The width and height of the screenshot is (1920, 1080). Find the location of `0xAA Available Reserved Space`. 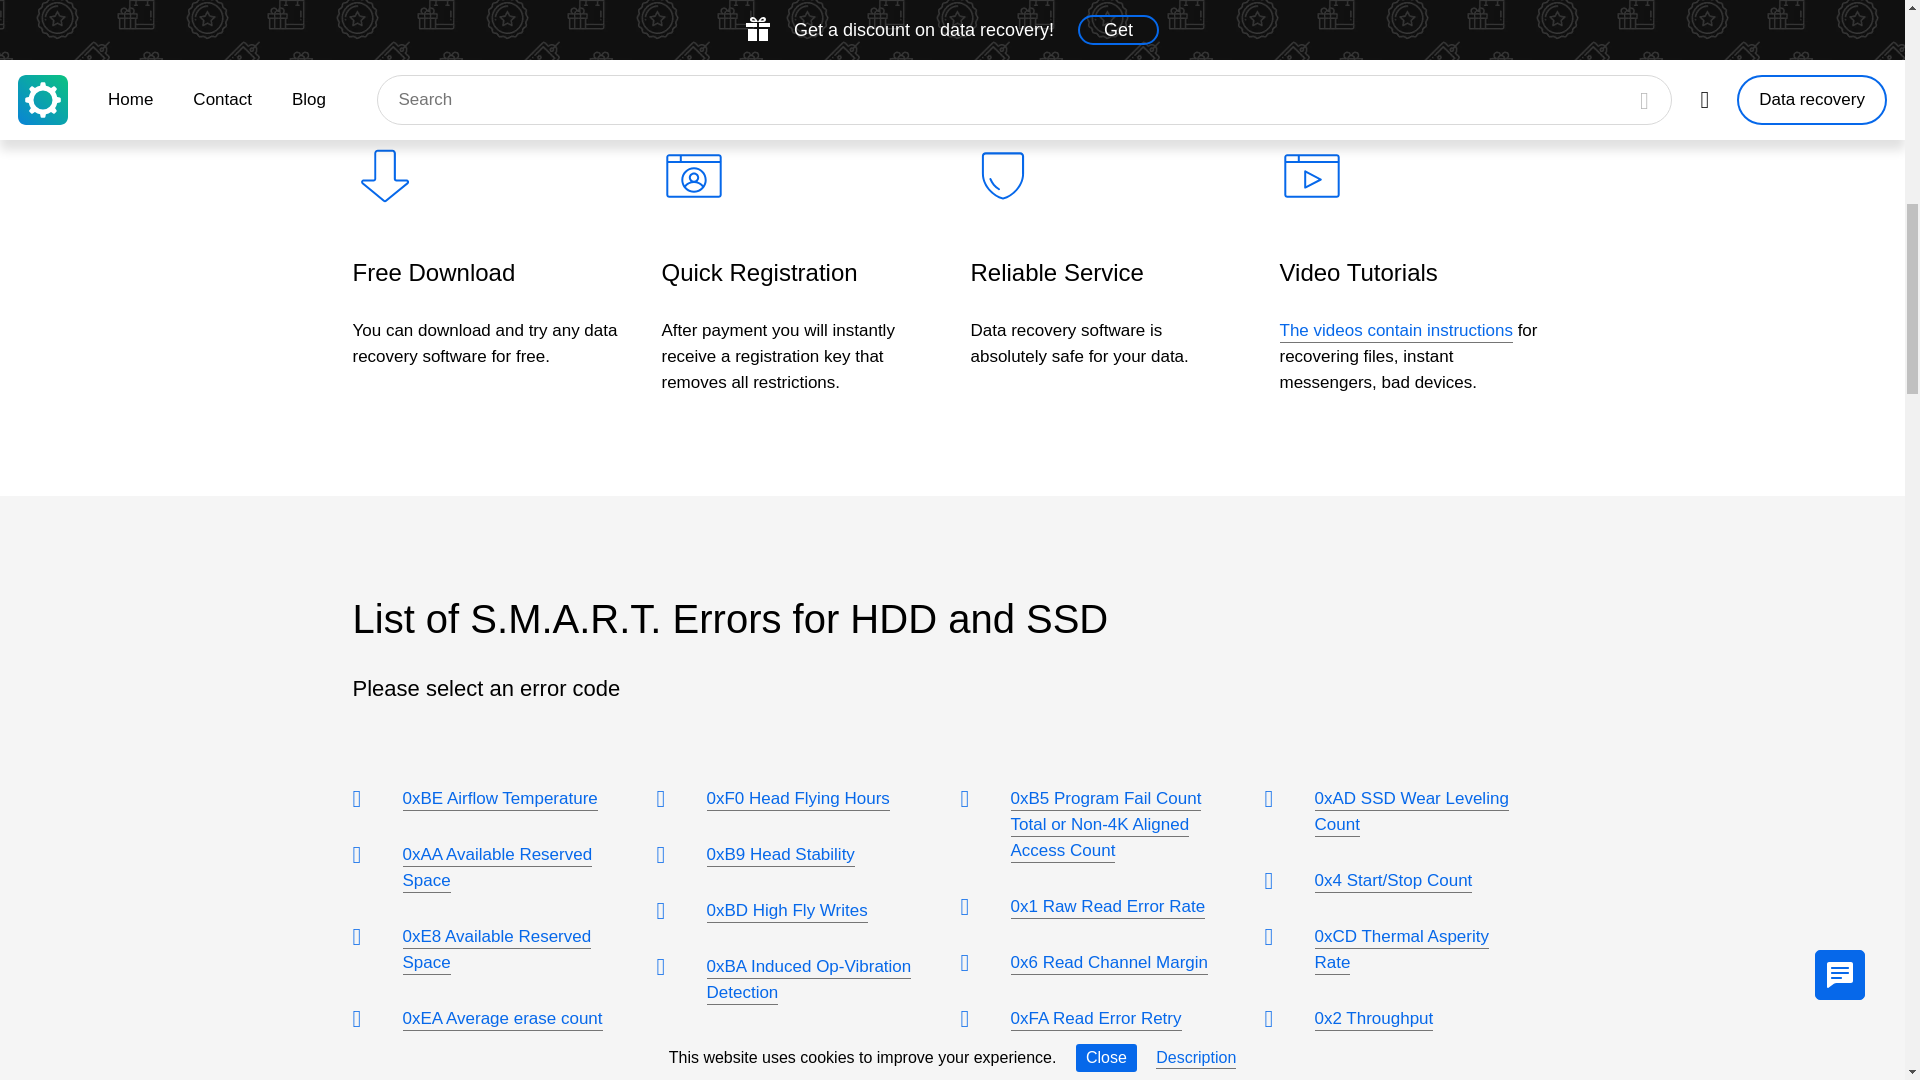

0xAA Available Reserved Space is located at coordinates (496, 868).